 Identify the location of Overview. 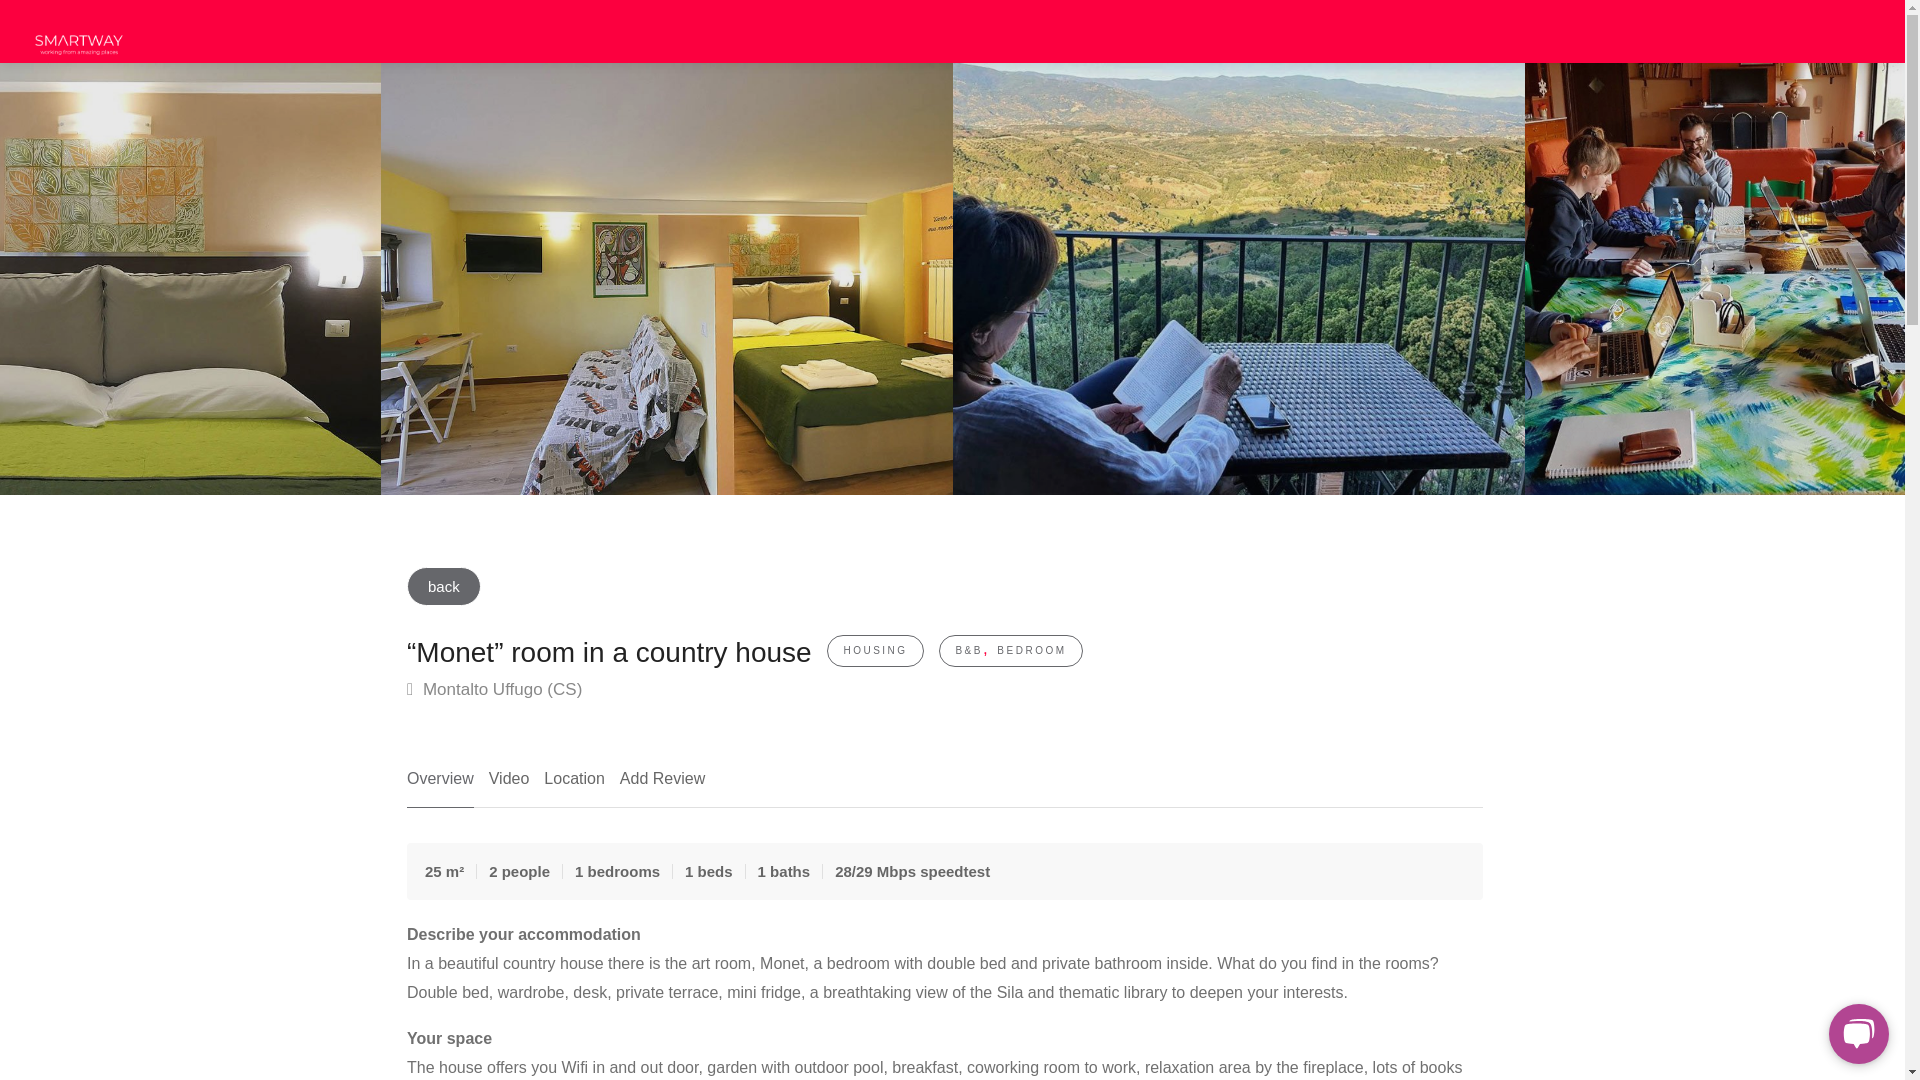
(440, 786).